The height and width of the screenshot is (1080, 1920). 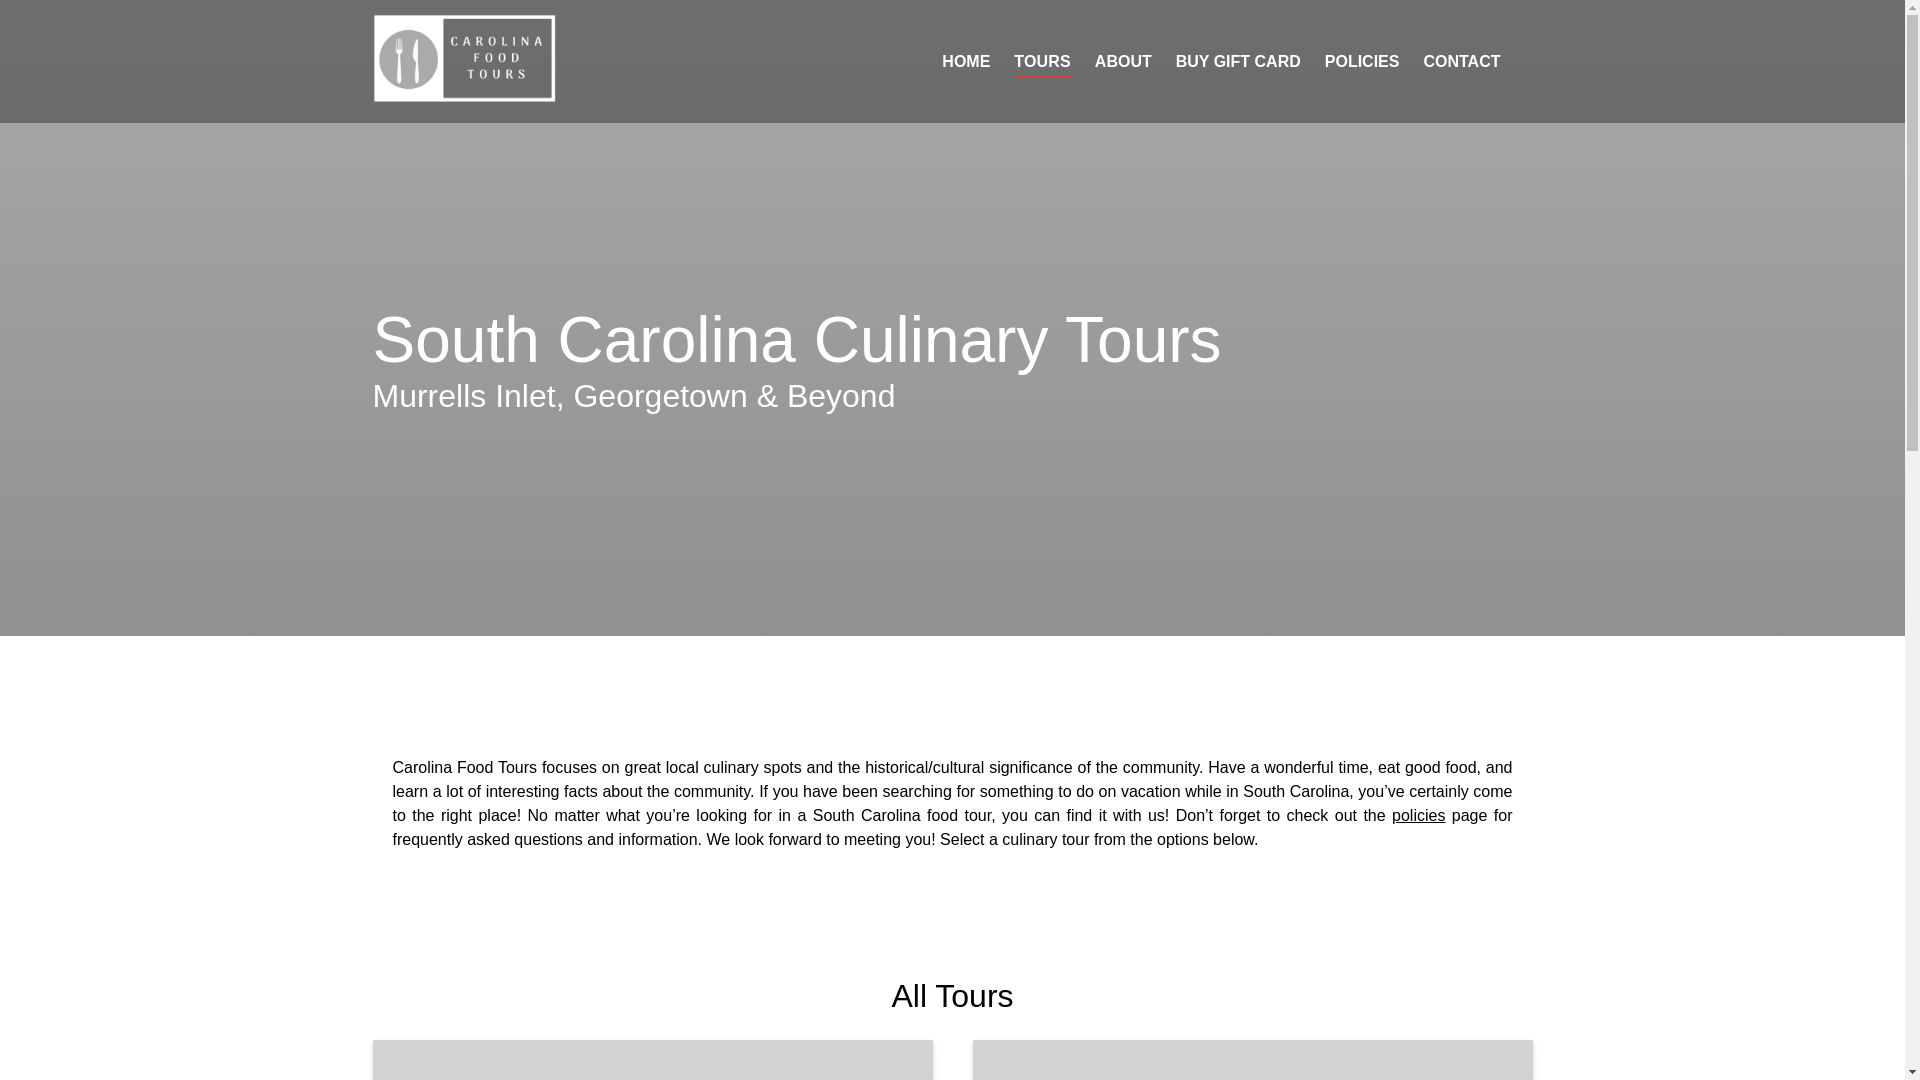 What do you see at coordinates (1122, 62) in the screenshot?
I see `ABOUT` at bounding box center [1122, 62].